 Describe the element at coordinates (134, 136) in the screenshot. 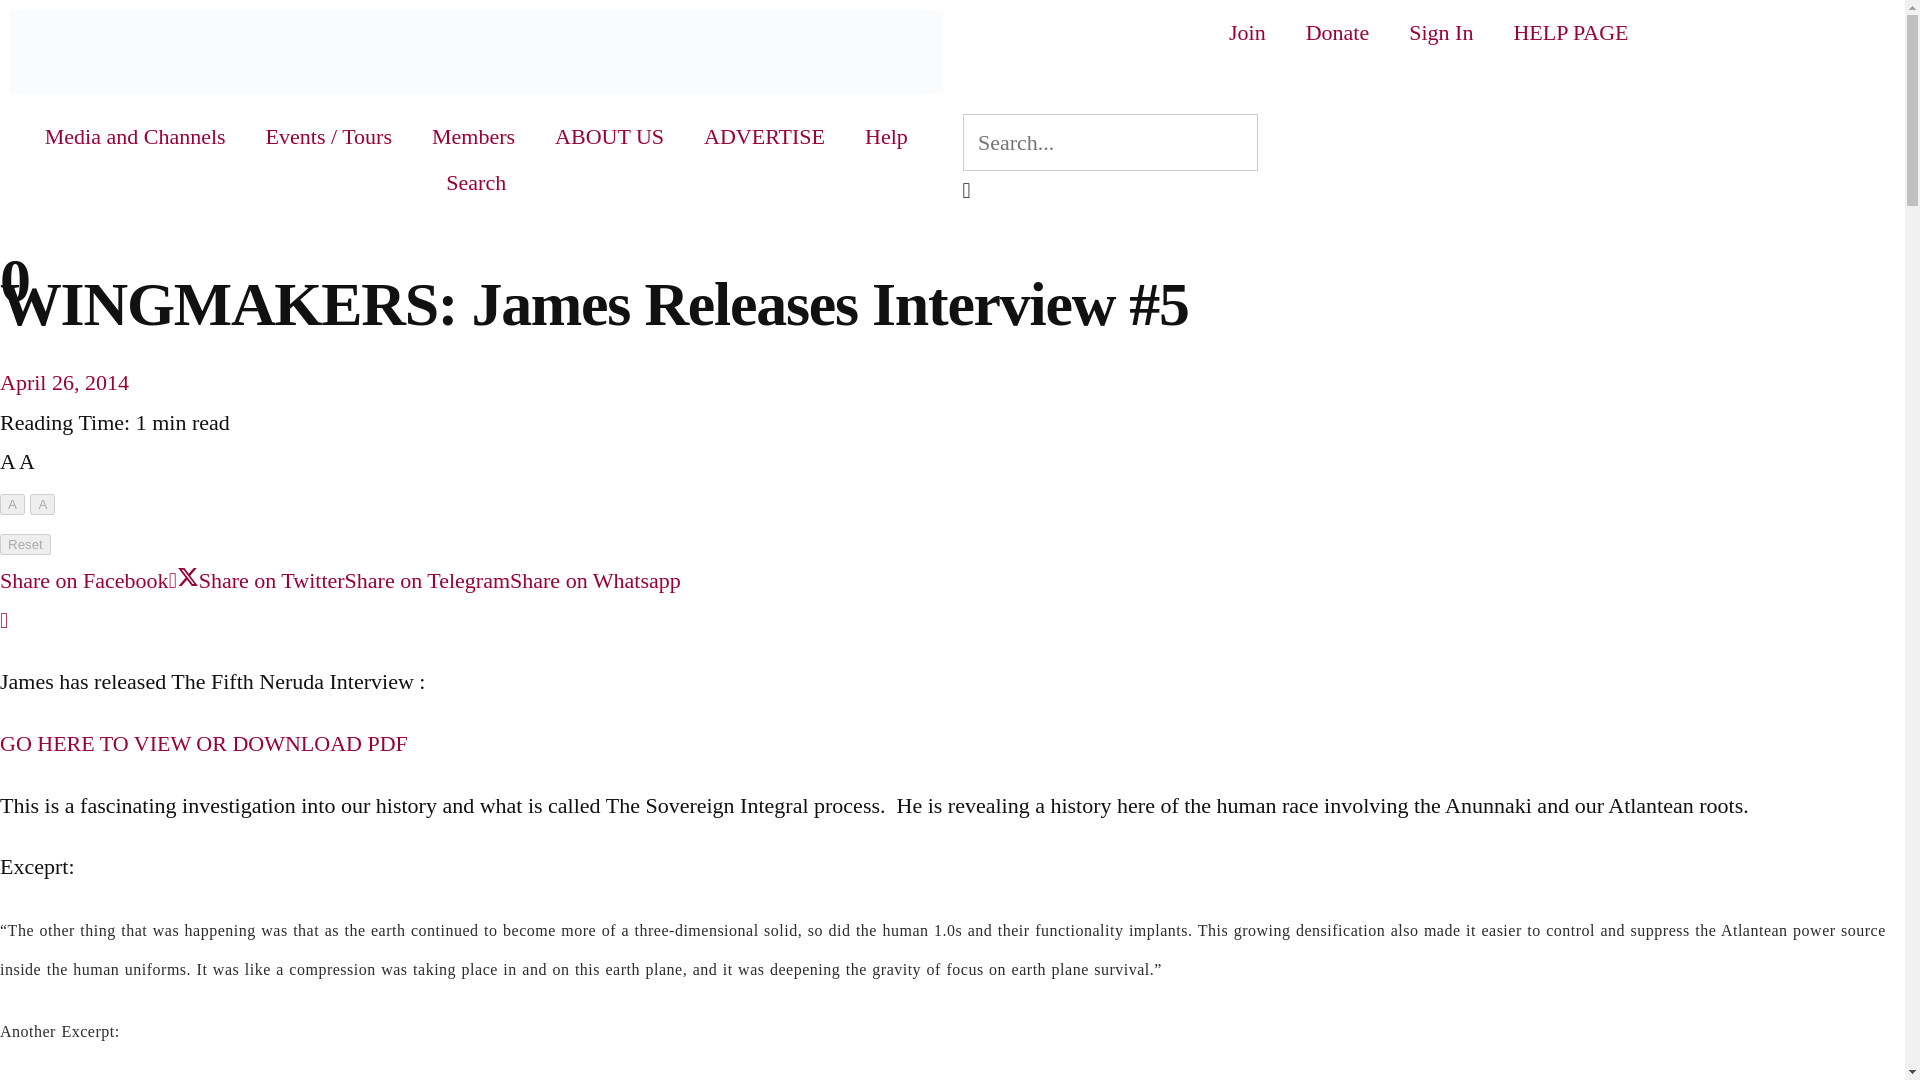

I see `Media and Channels` at that location.